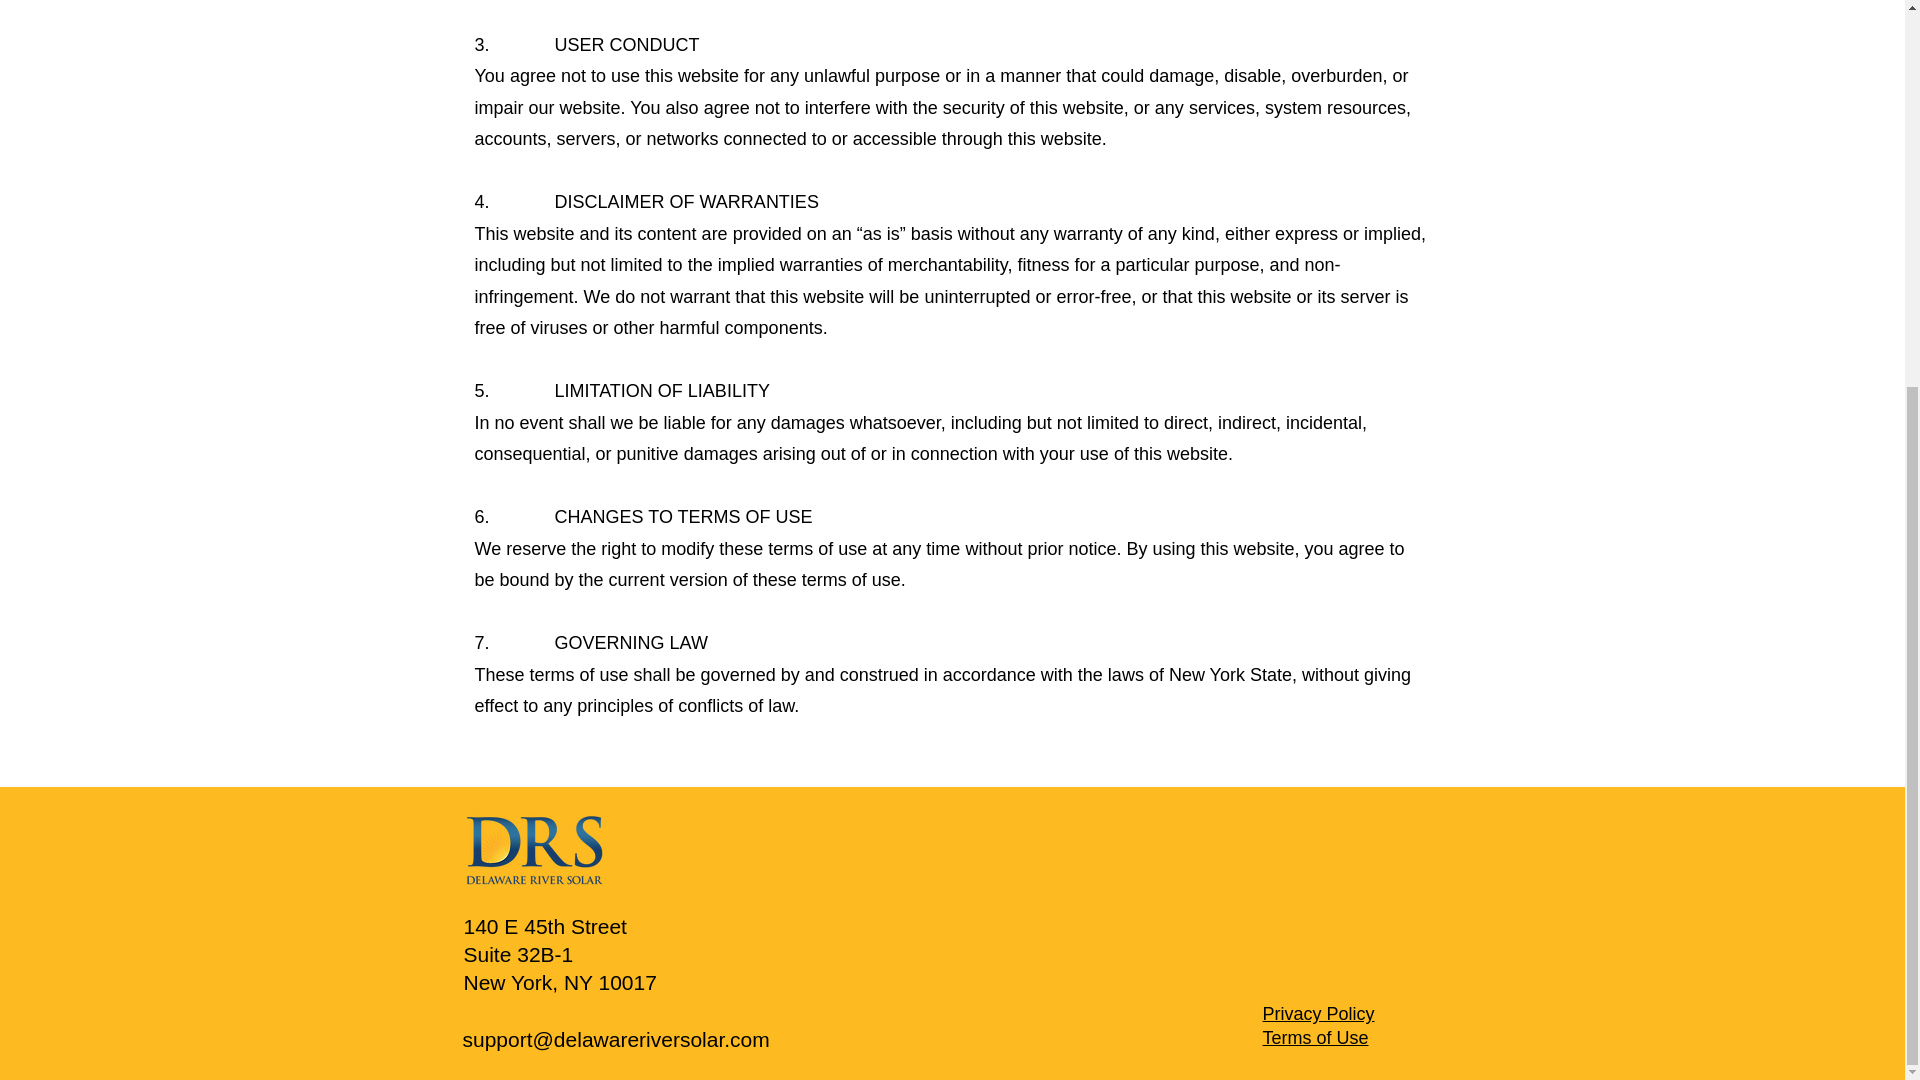 This screenshot has height=1080, width=1920. What do you see at coordinates (1318, 1014) in the screenshot?
I see `Privacy Policy` at bounding box center [1318, 1014].